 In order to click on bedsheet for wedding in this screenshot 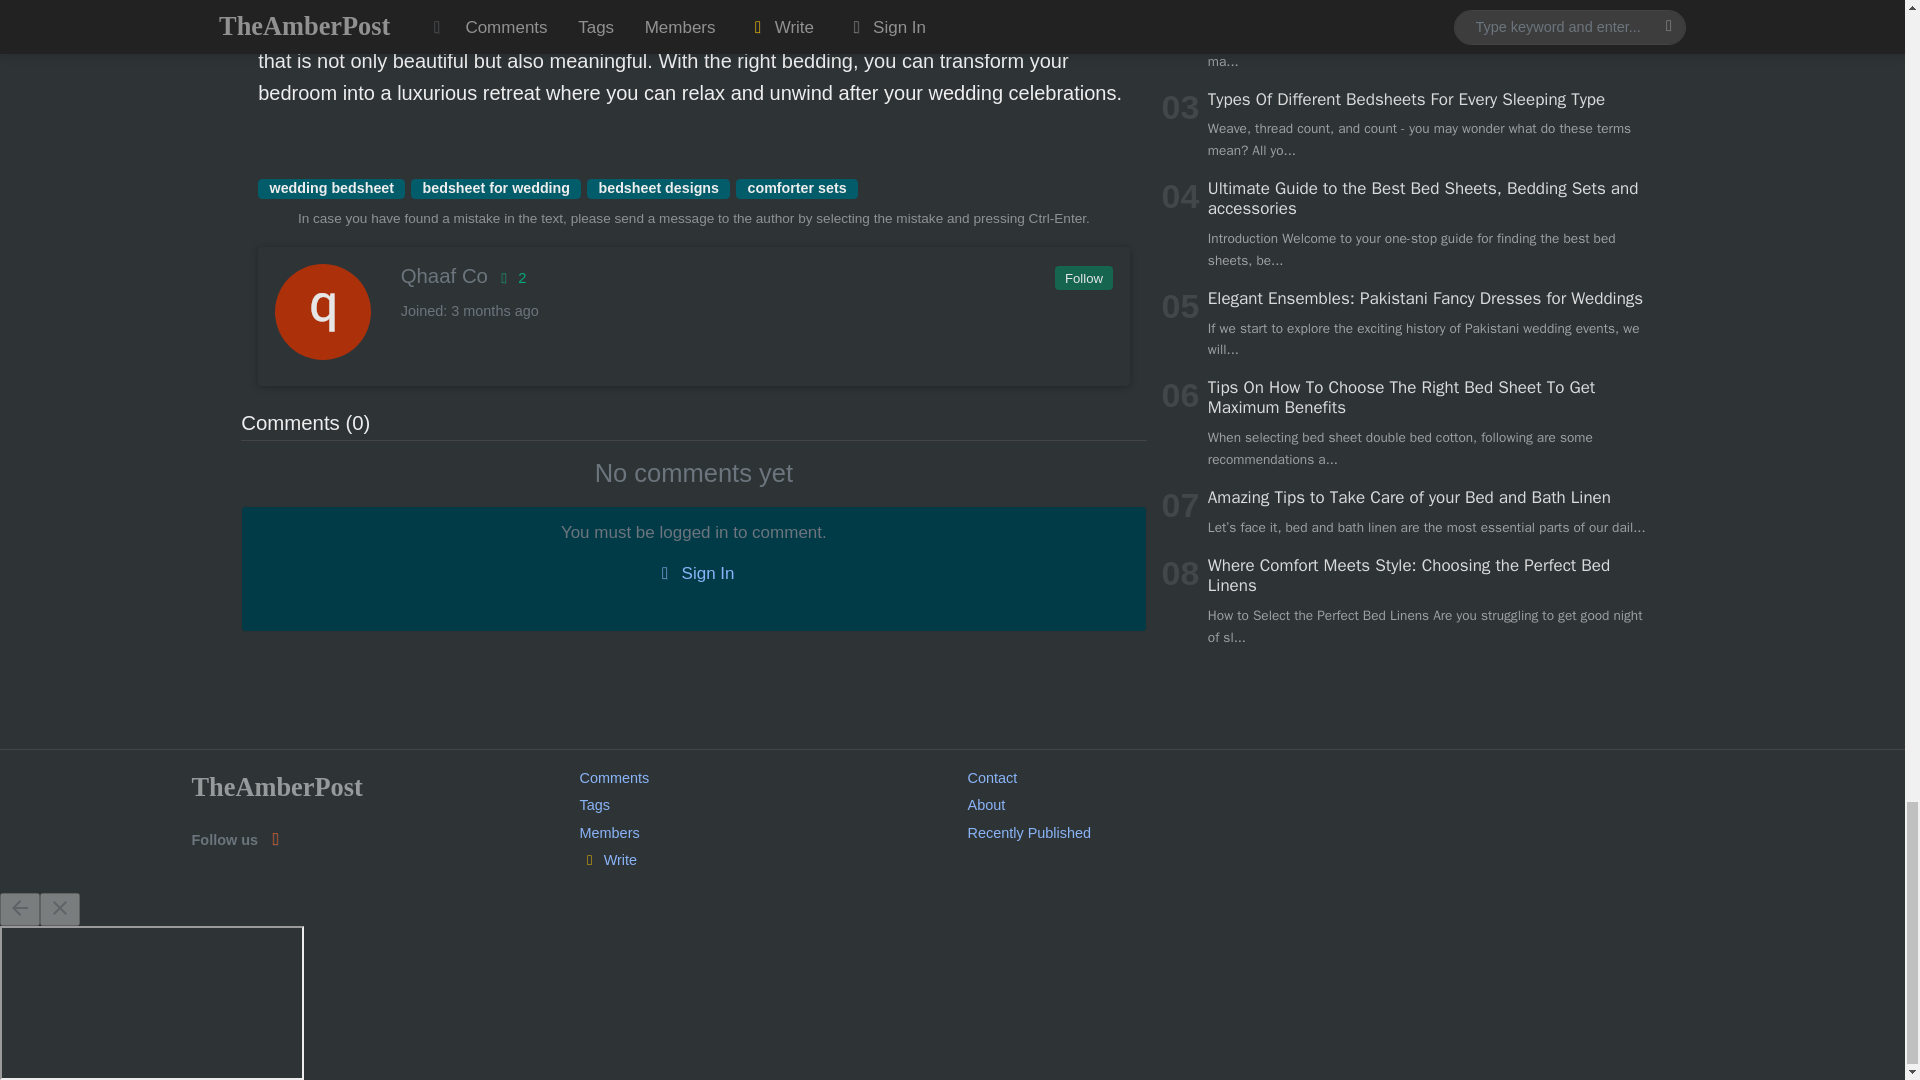, I will do `click(496, 188)`.